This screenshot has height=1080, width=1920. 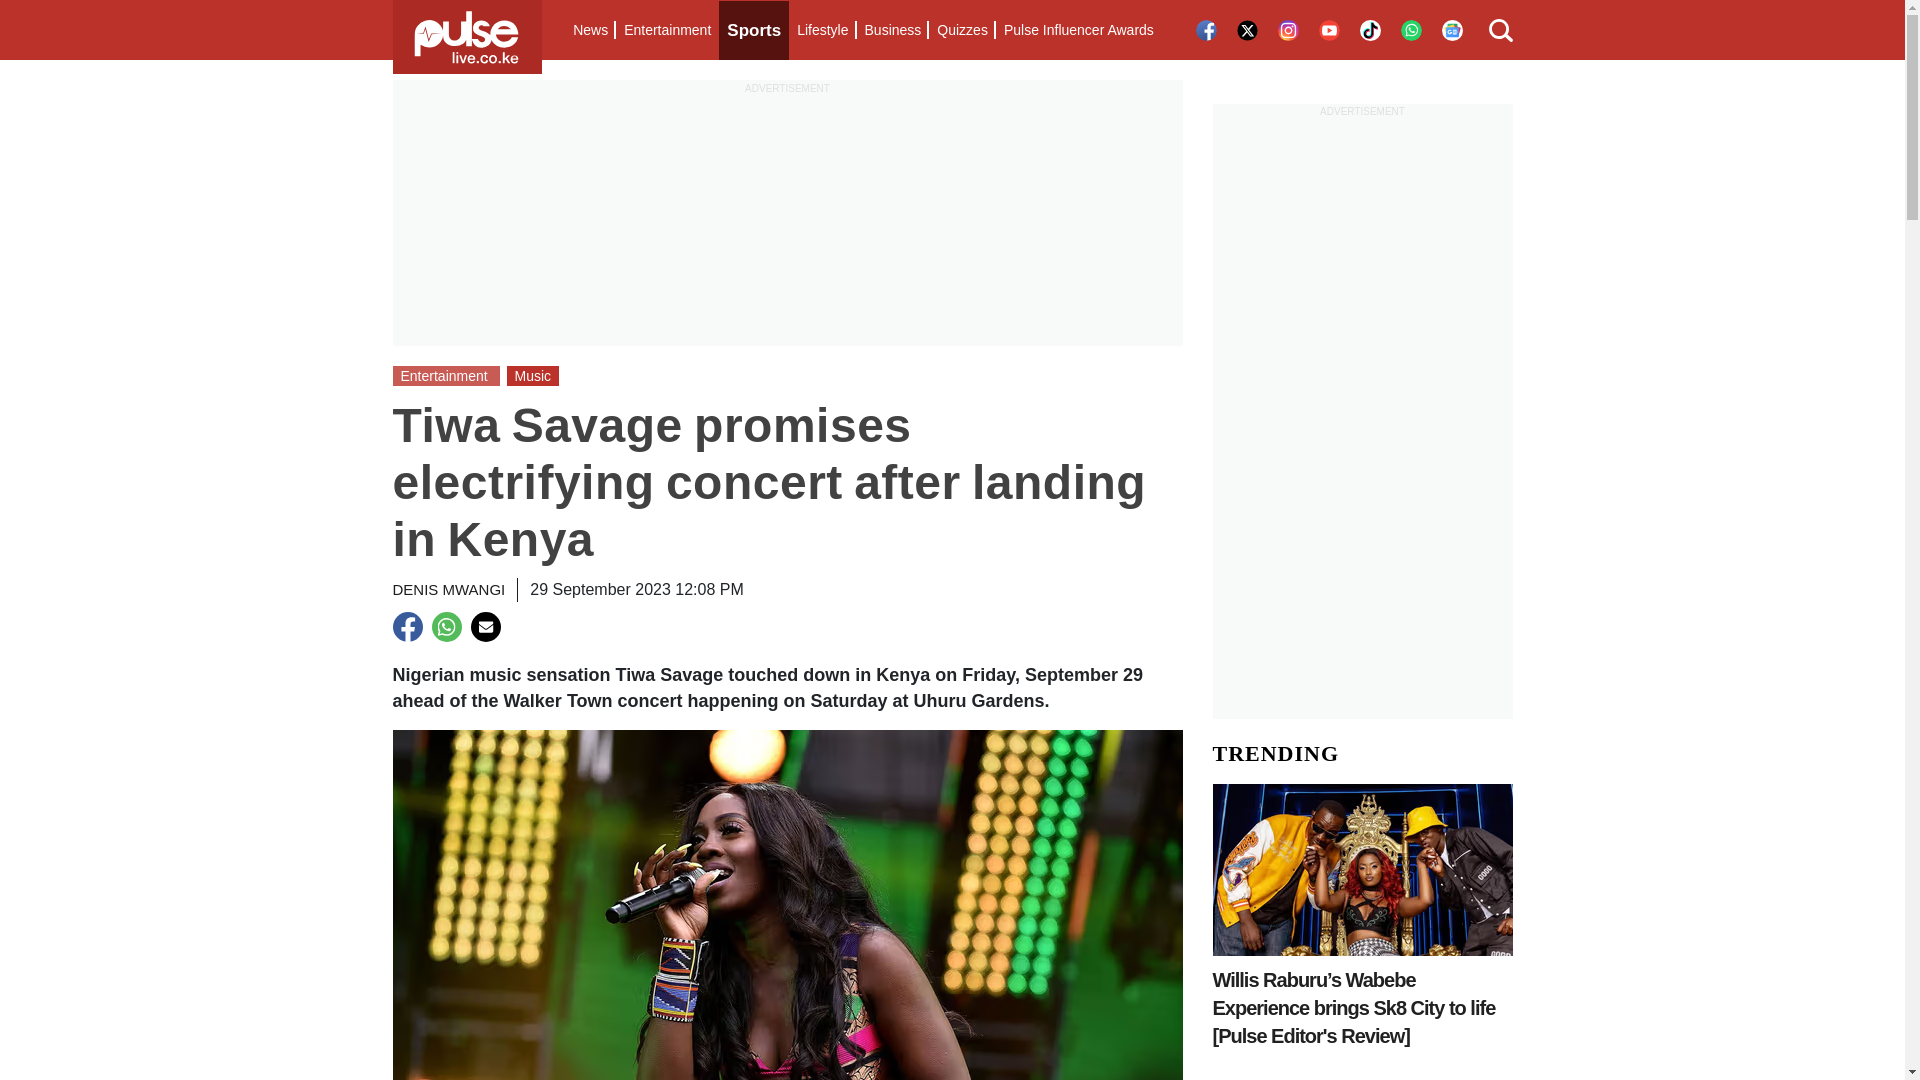 I want to click on Sports, so click(x=754, y=30).